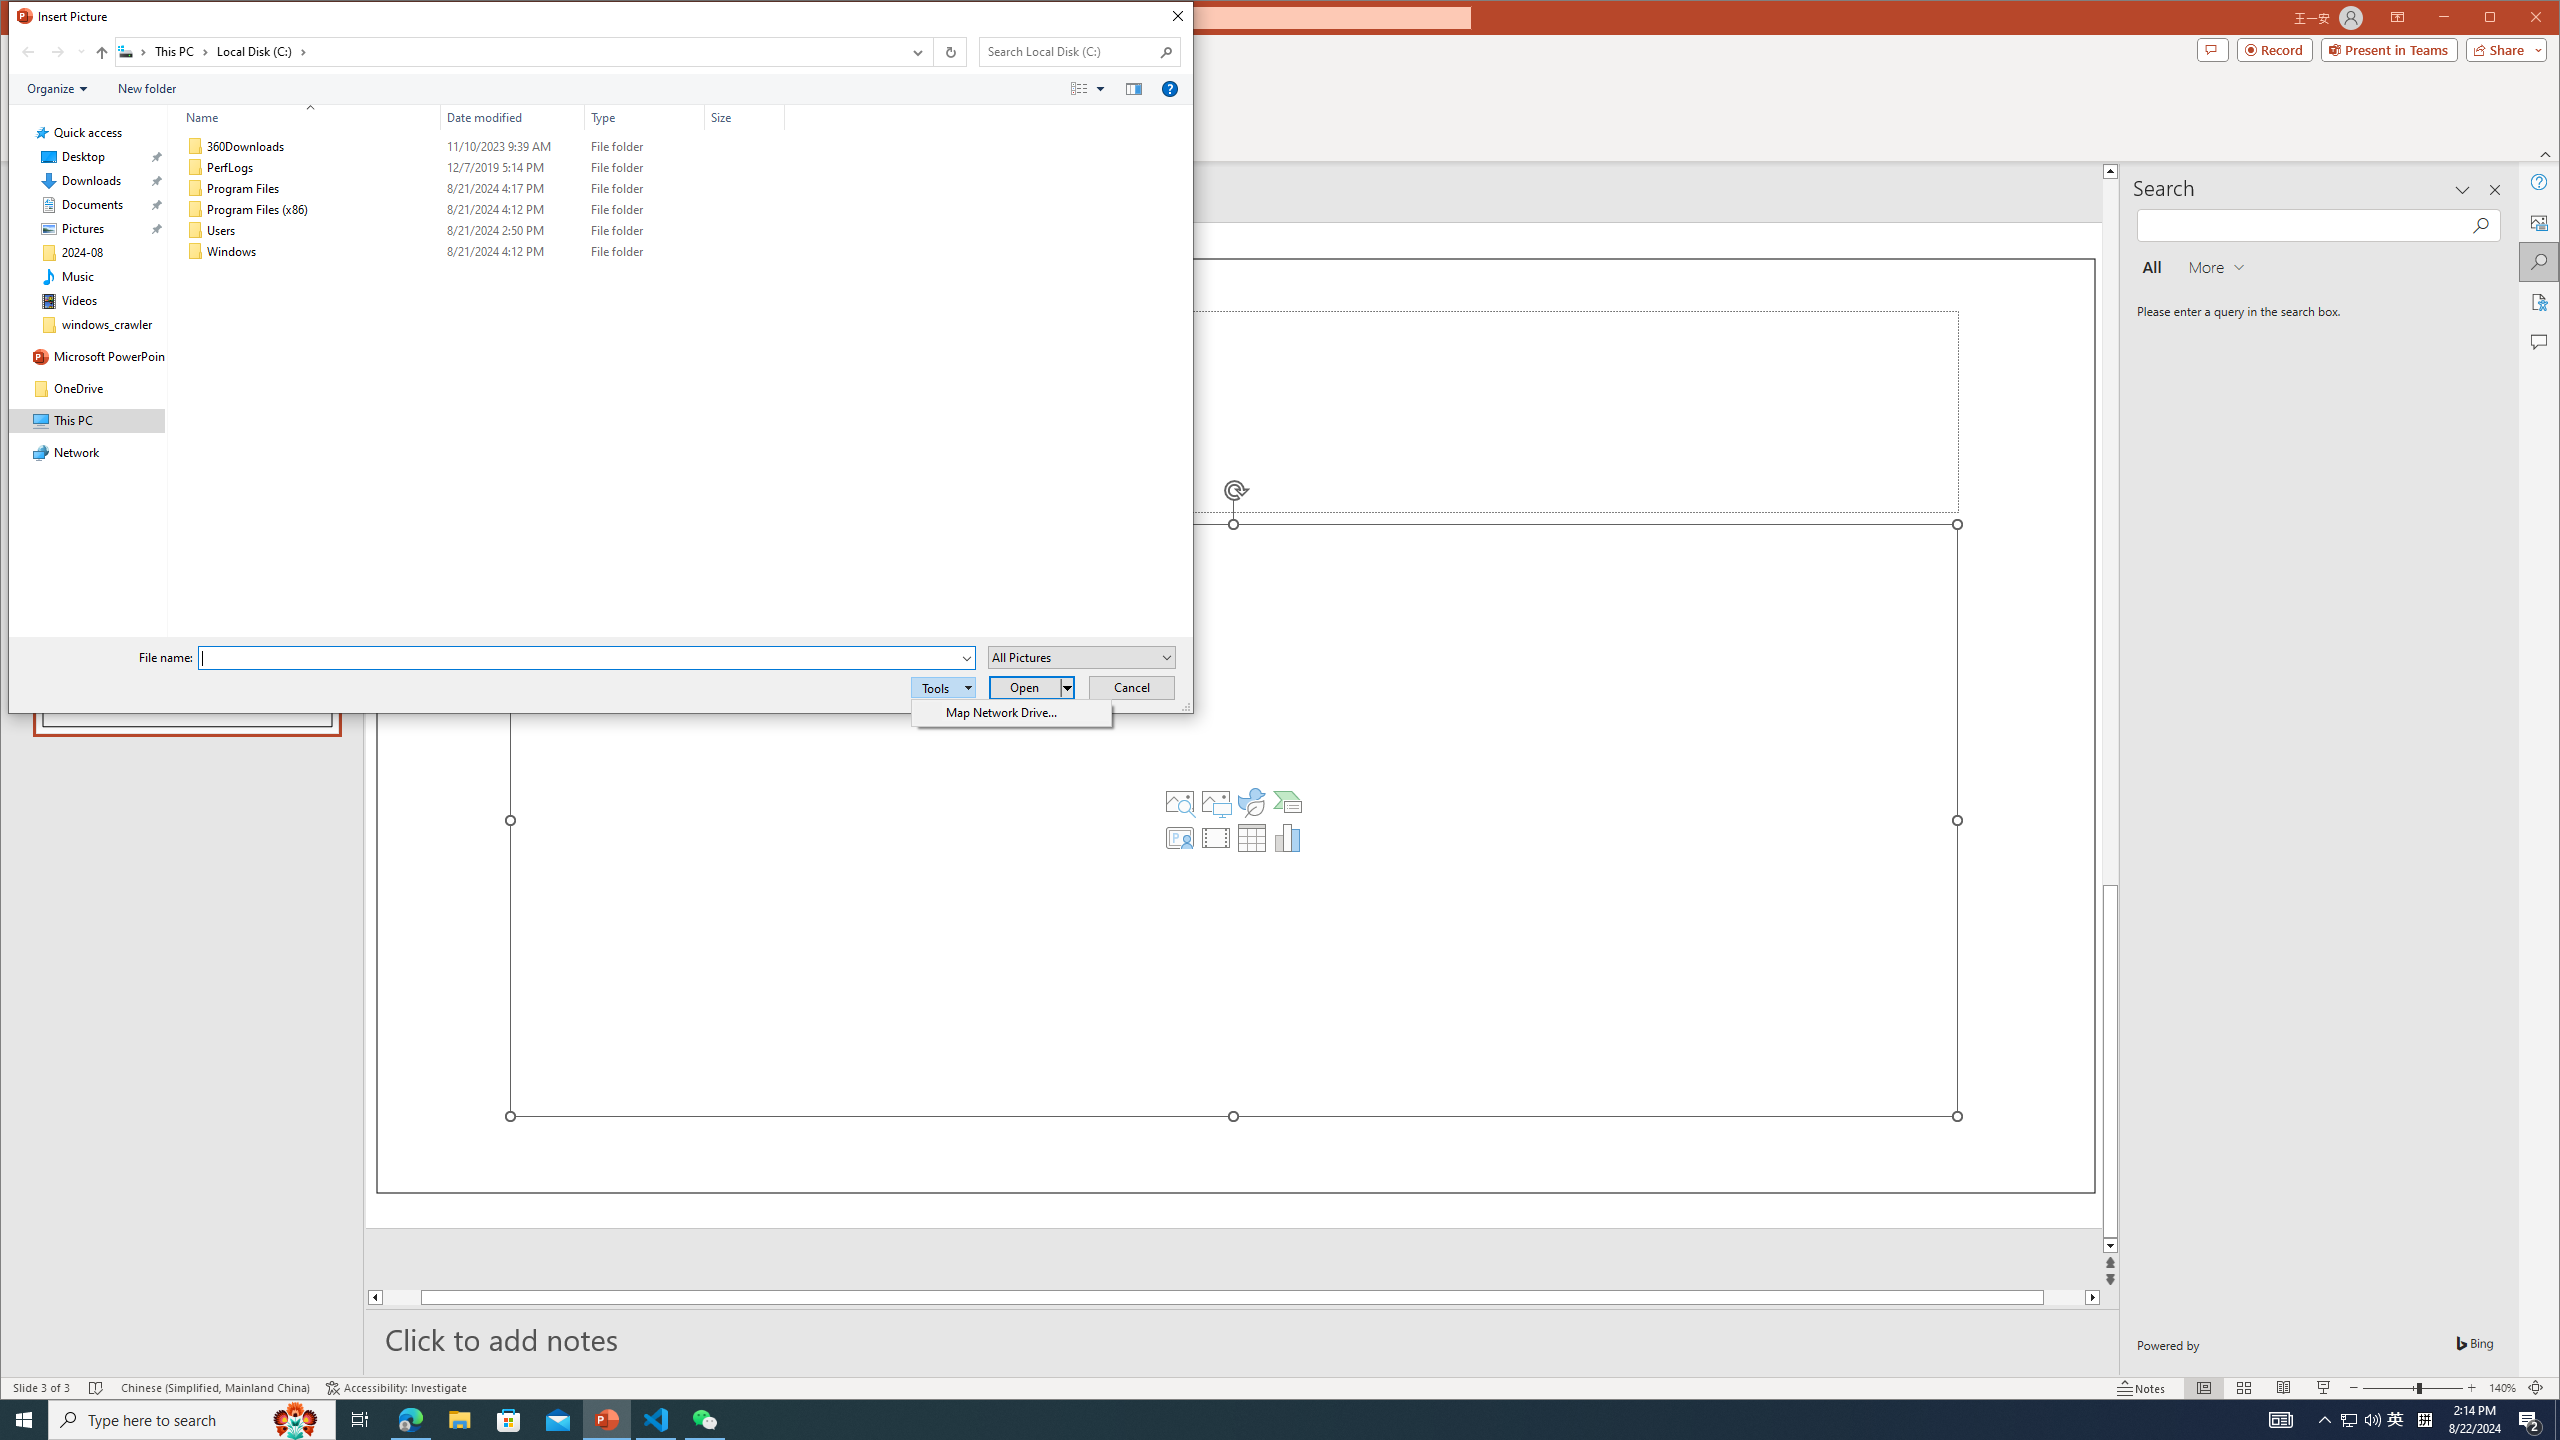  I want to click on File name:, so click(586, 658).